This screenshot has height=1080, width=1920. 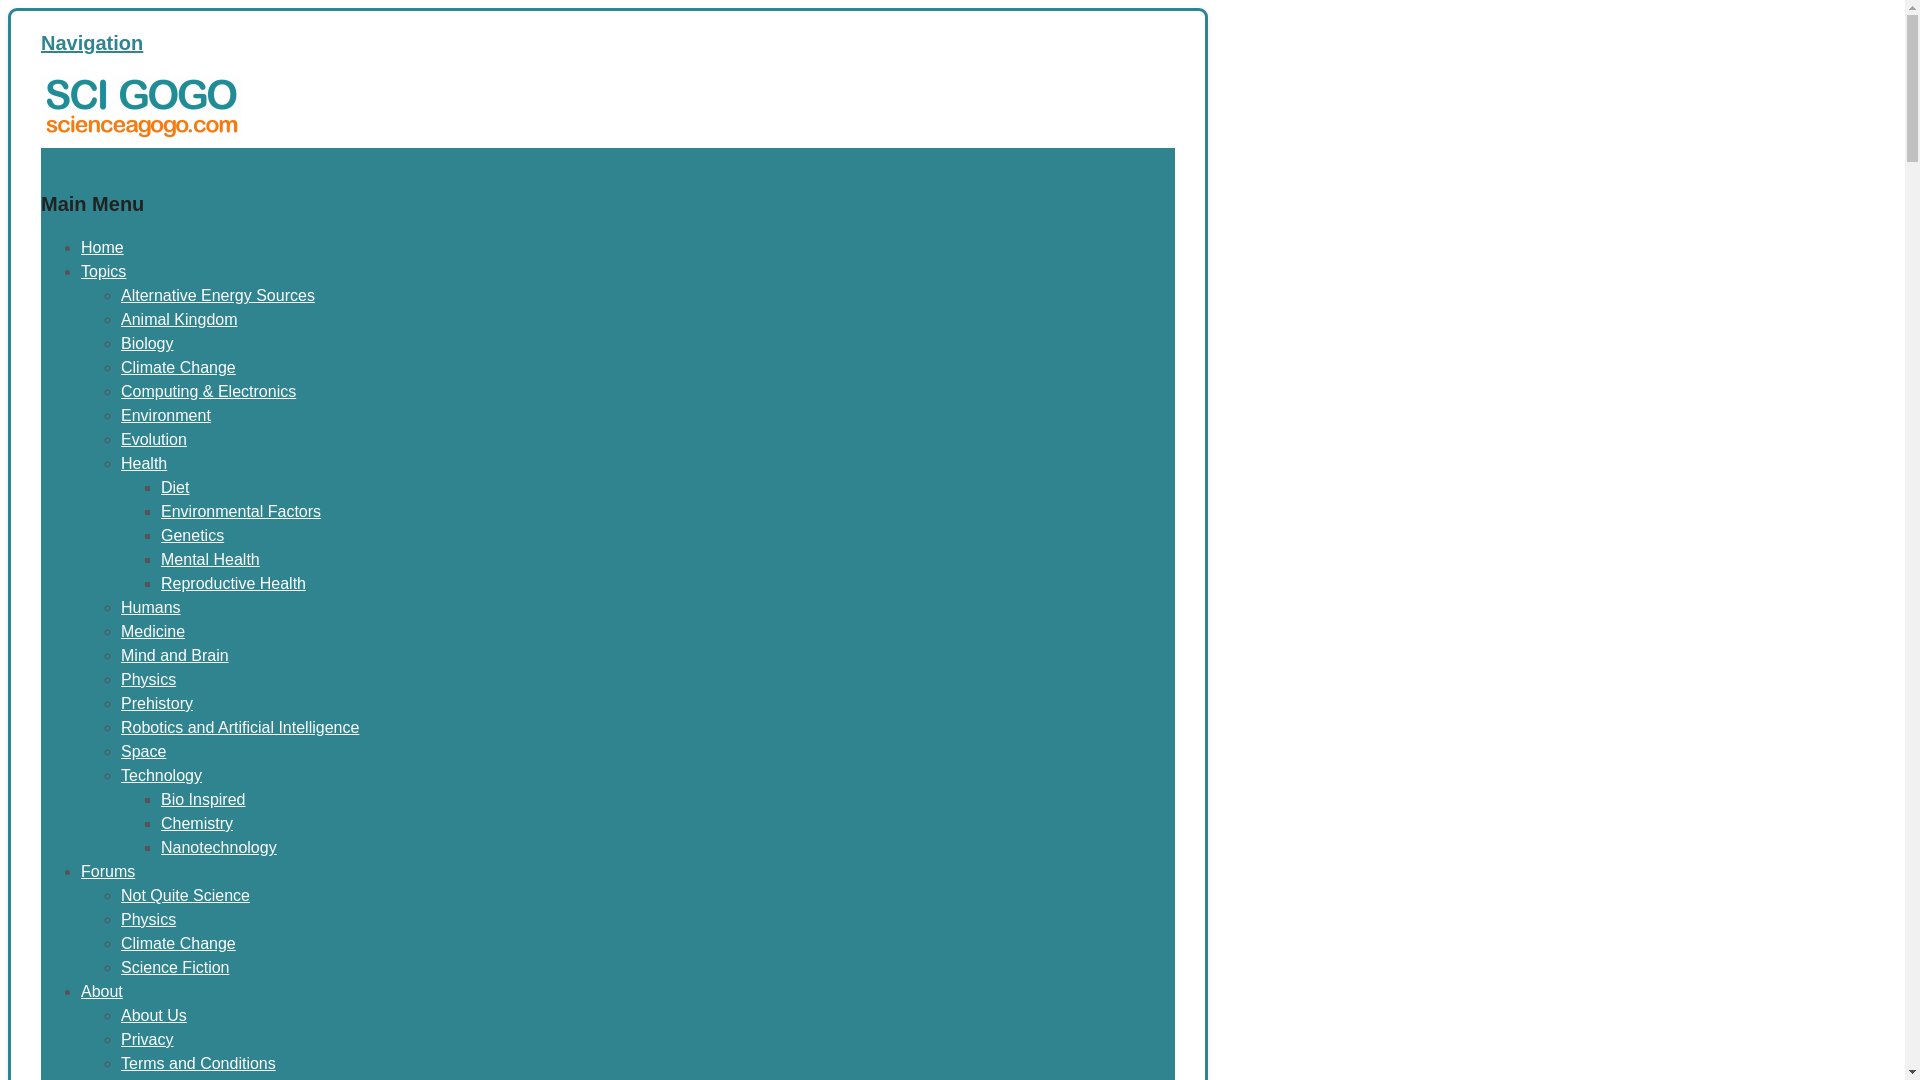 What do you see at coordinates (210, 559) in the screenshot?
I see `Mental Health` at bounding box center [210, 559].